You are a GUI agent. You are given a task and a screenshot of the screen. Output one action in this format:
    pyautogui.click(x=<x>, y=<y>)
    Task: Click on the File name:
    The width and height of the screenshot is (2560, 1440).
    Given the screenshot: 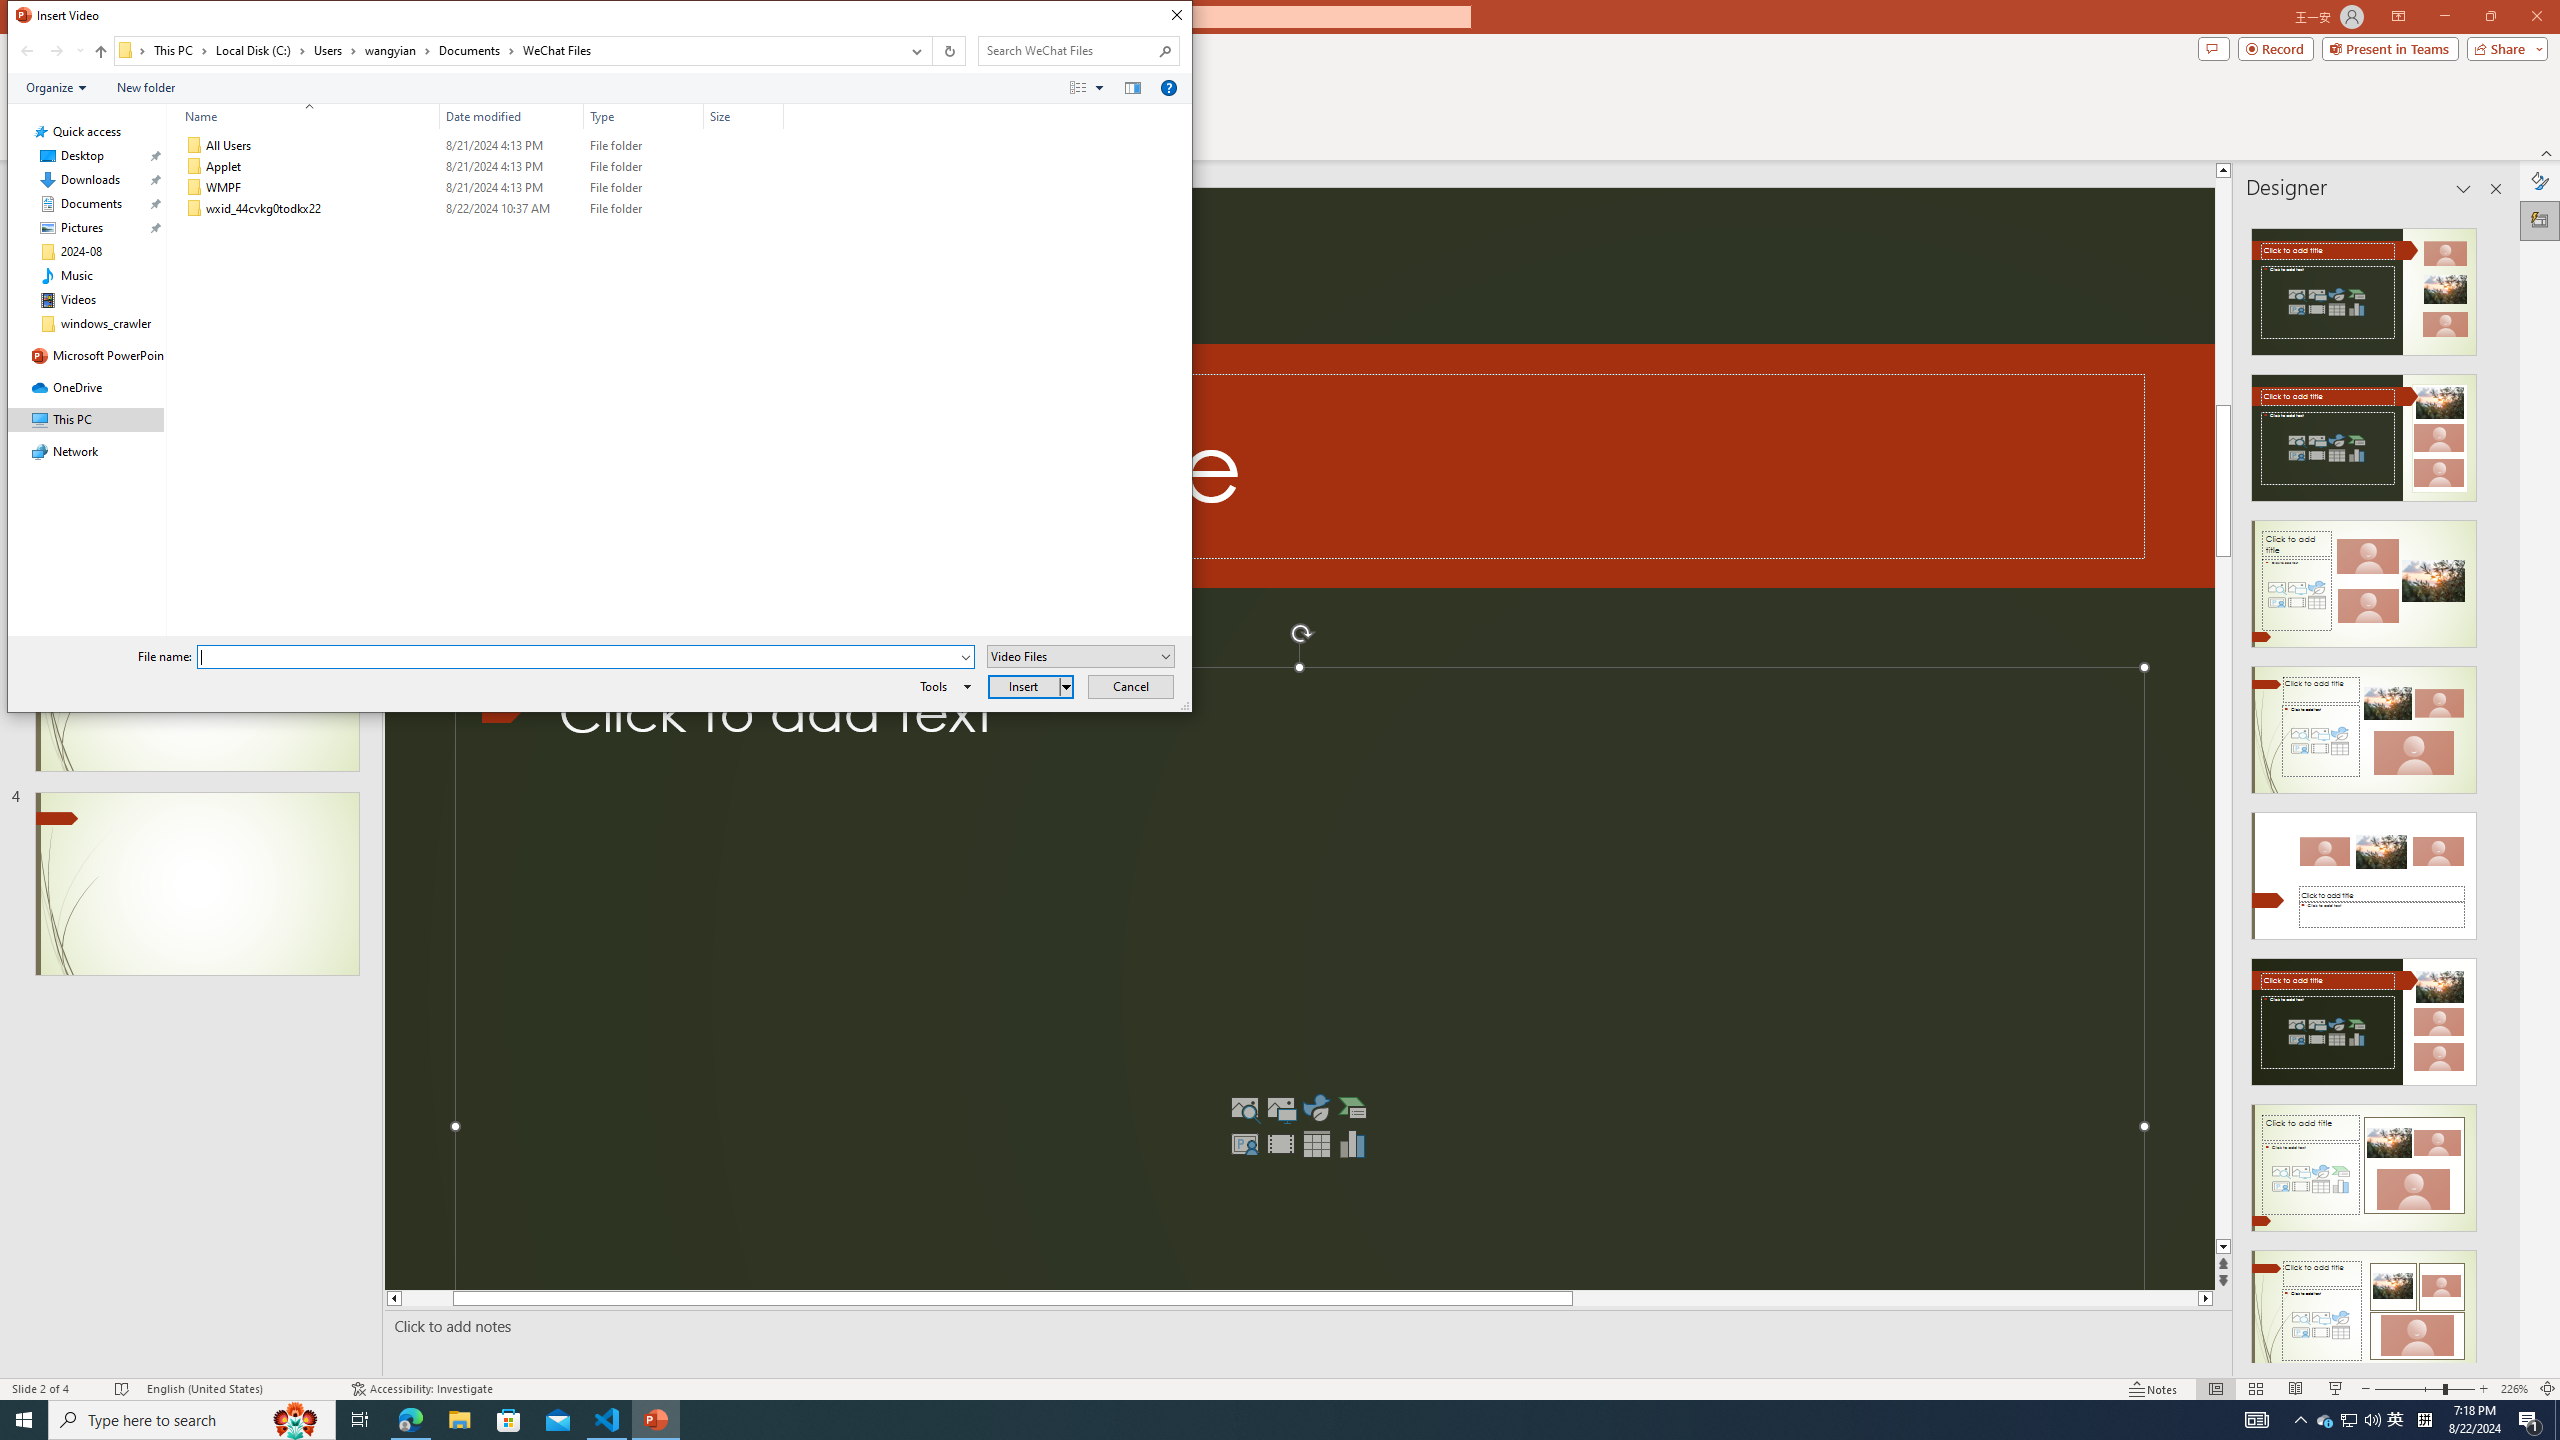 What is the action you would take?
    pyautogui.click(x=578, y=657)
    